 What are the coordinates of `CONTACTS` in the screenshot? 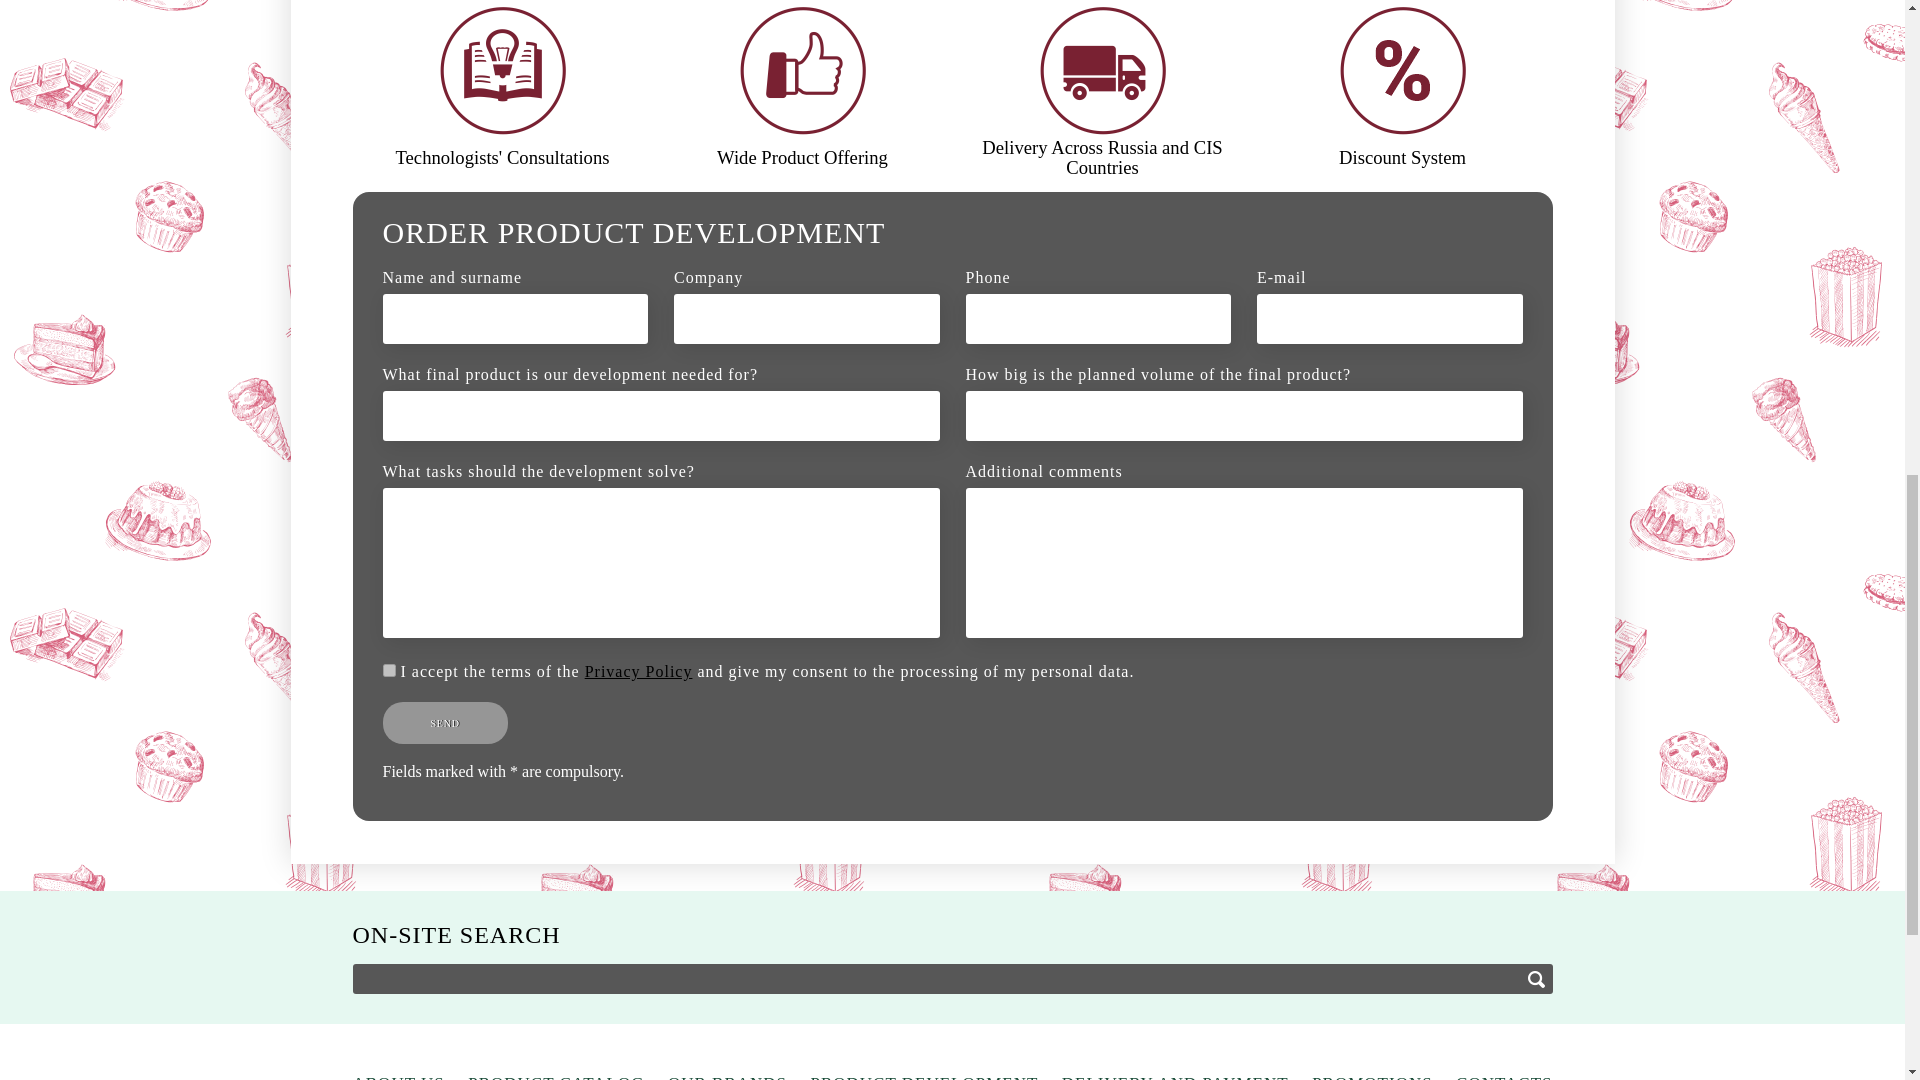 It's located at (1503, 1076).